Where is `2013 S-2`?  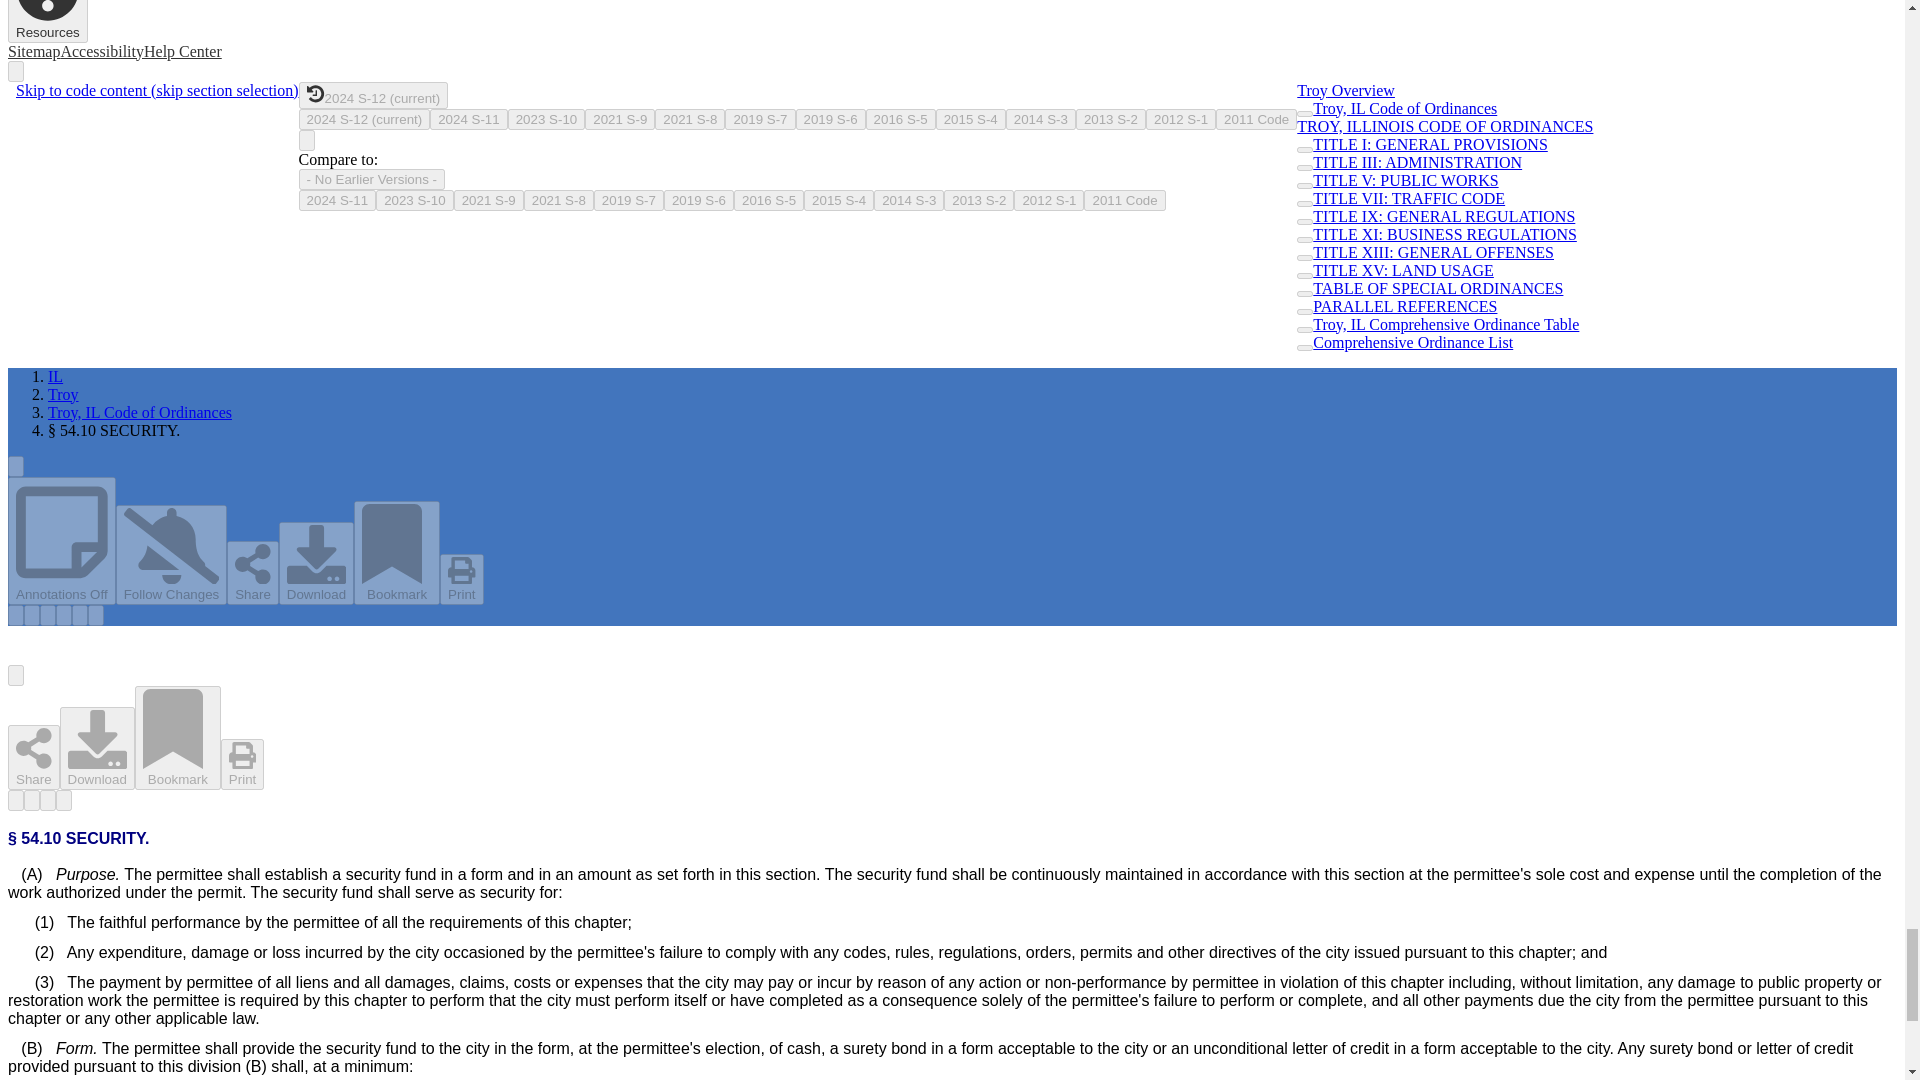 2013 S-2 is located at coordinates (1110, 118).